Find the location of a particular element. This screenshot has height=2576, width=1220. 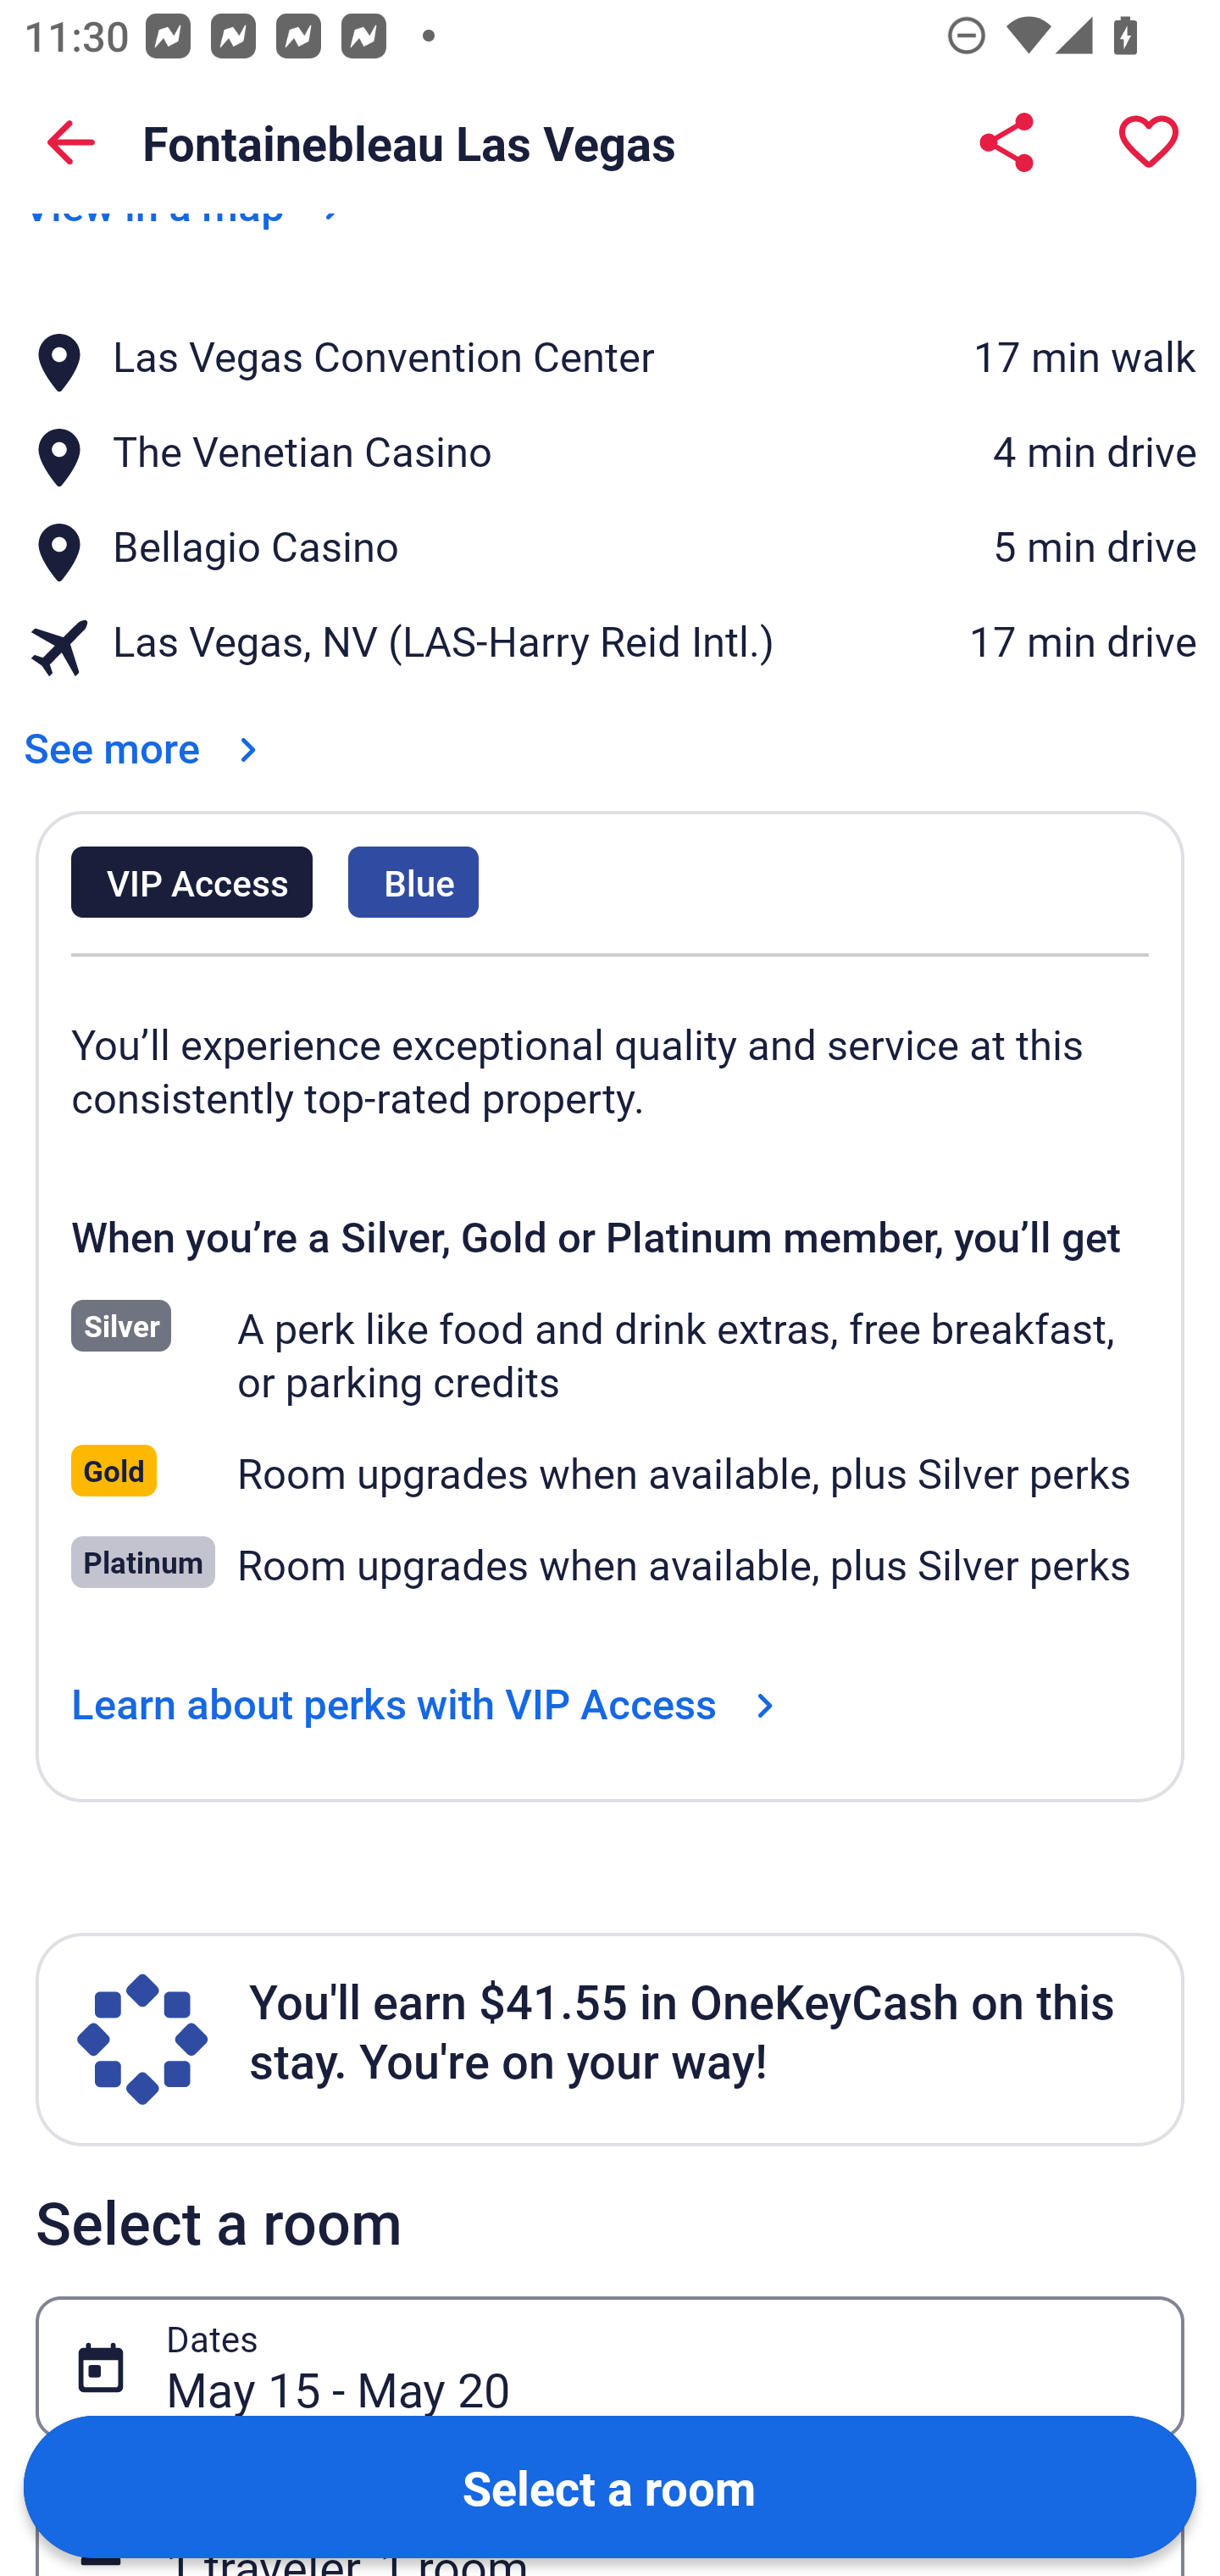

See more is located at coordinates (147, 725).